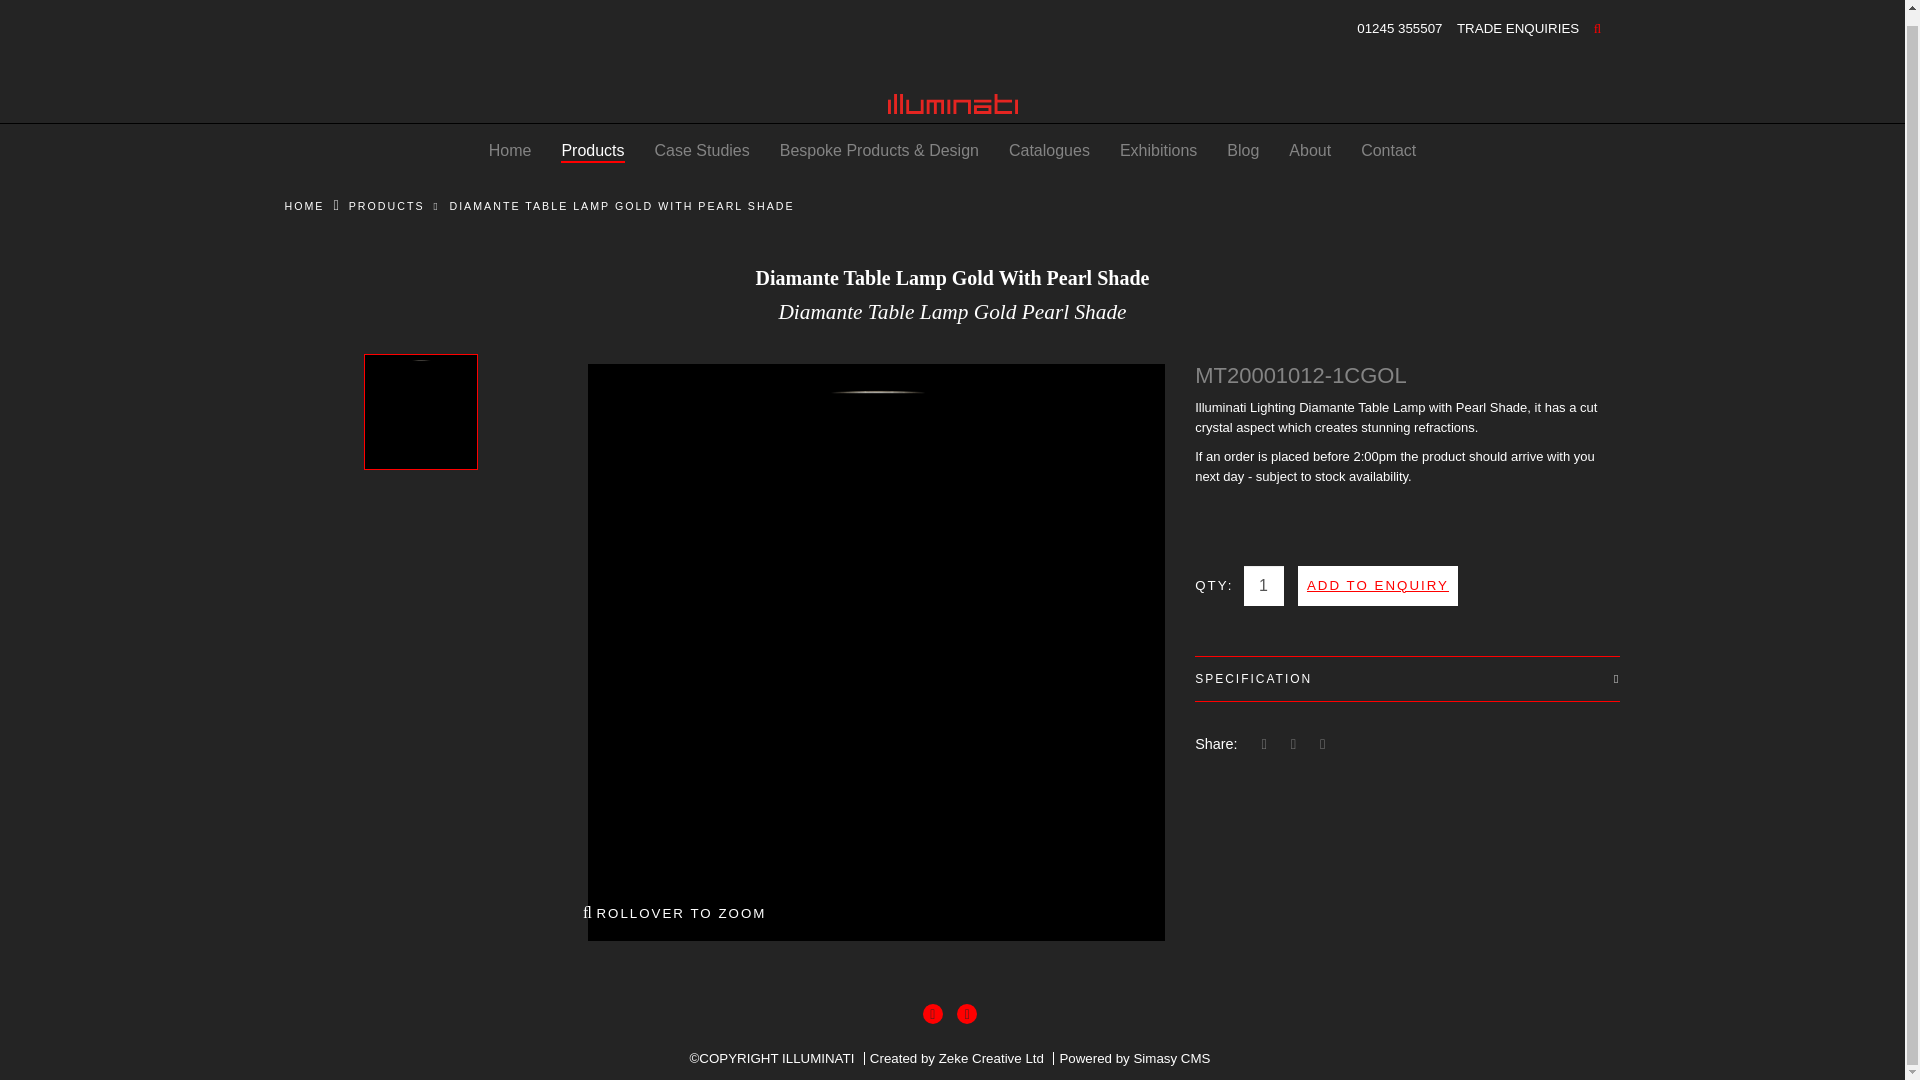 Image resolution: width=1920 pixels, height=1080 pixels. I want to click on About, so click(1309, 150).